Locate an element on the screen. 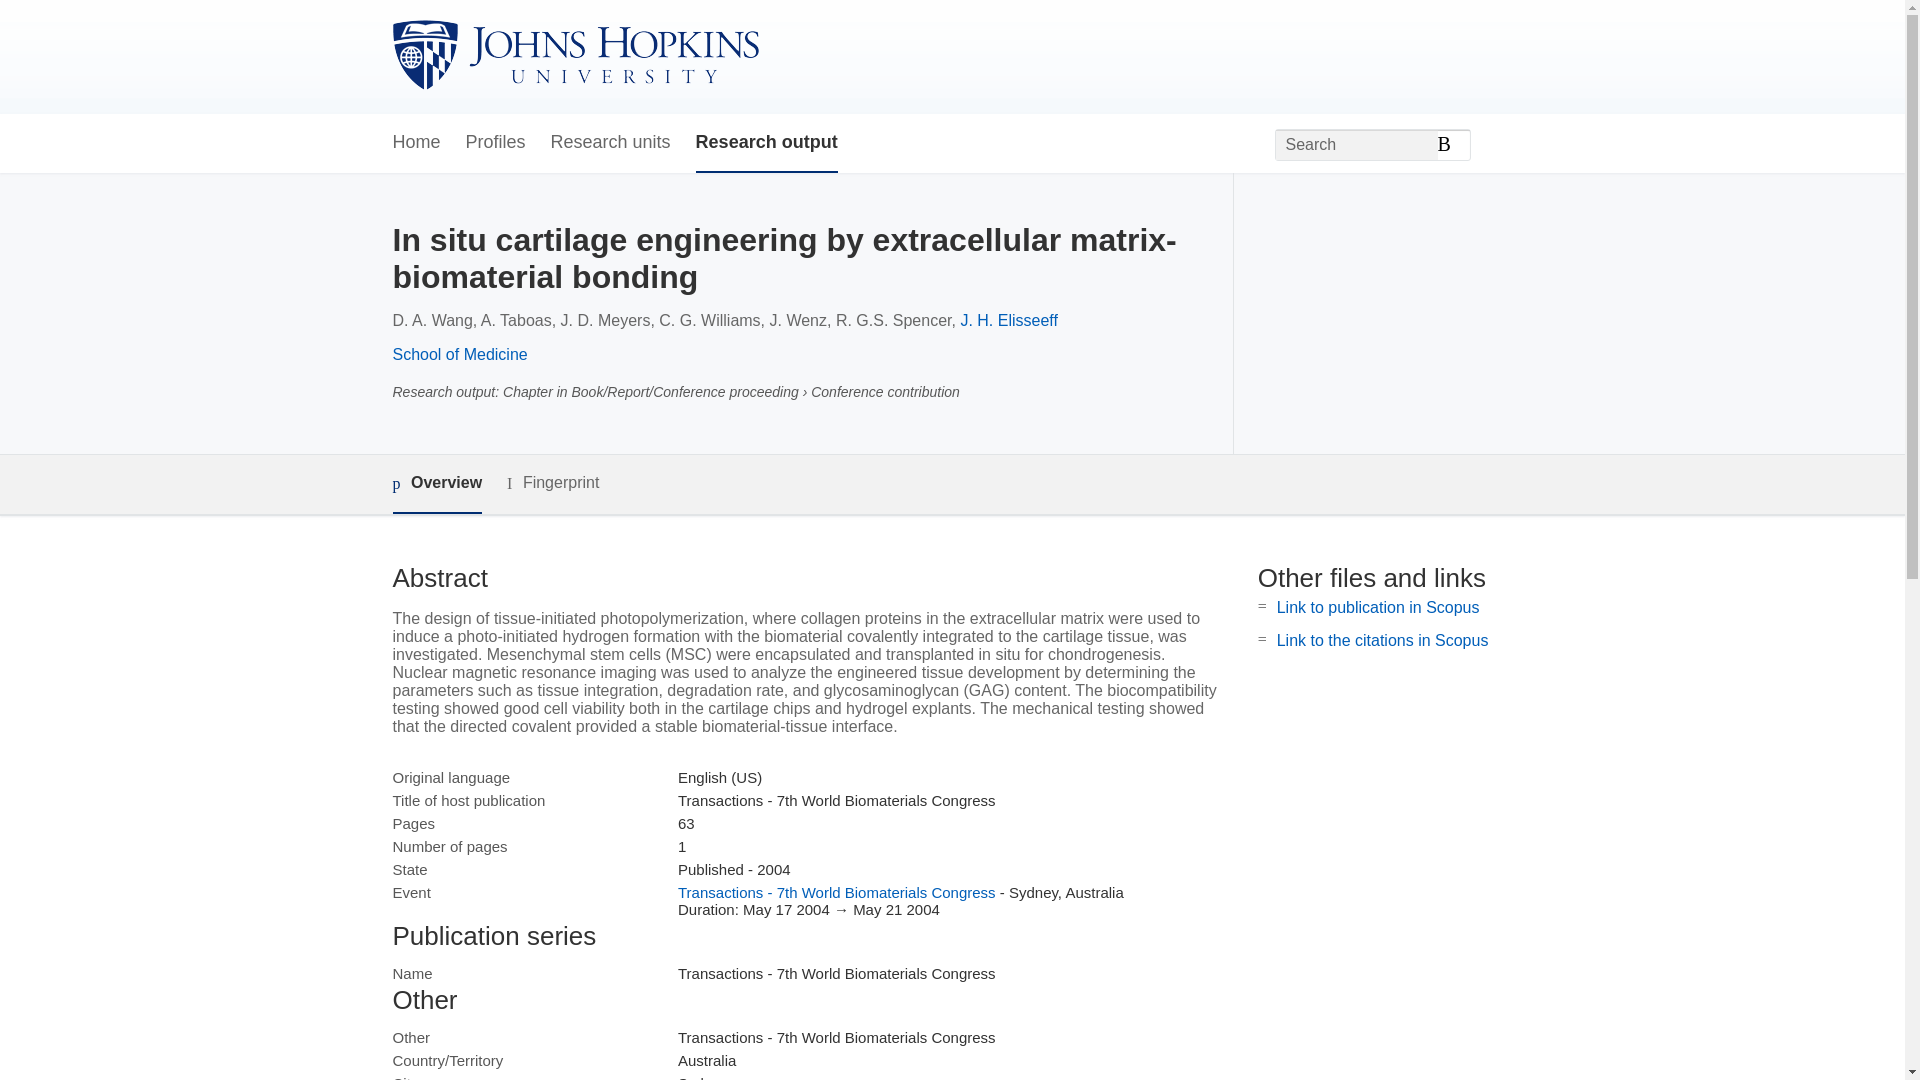  Home is located at coordinates (415, 143).